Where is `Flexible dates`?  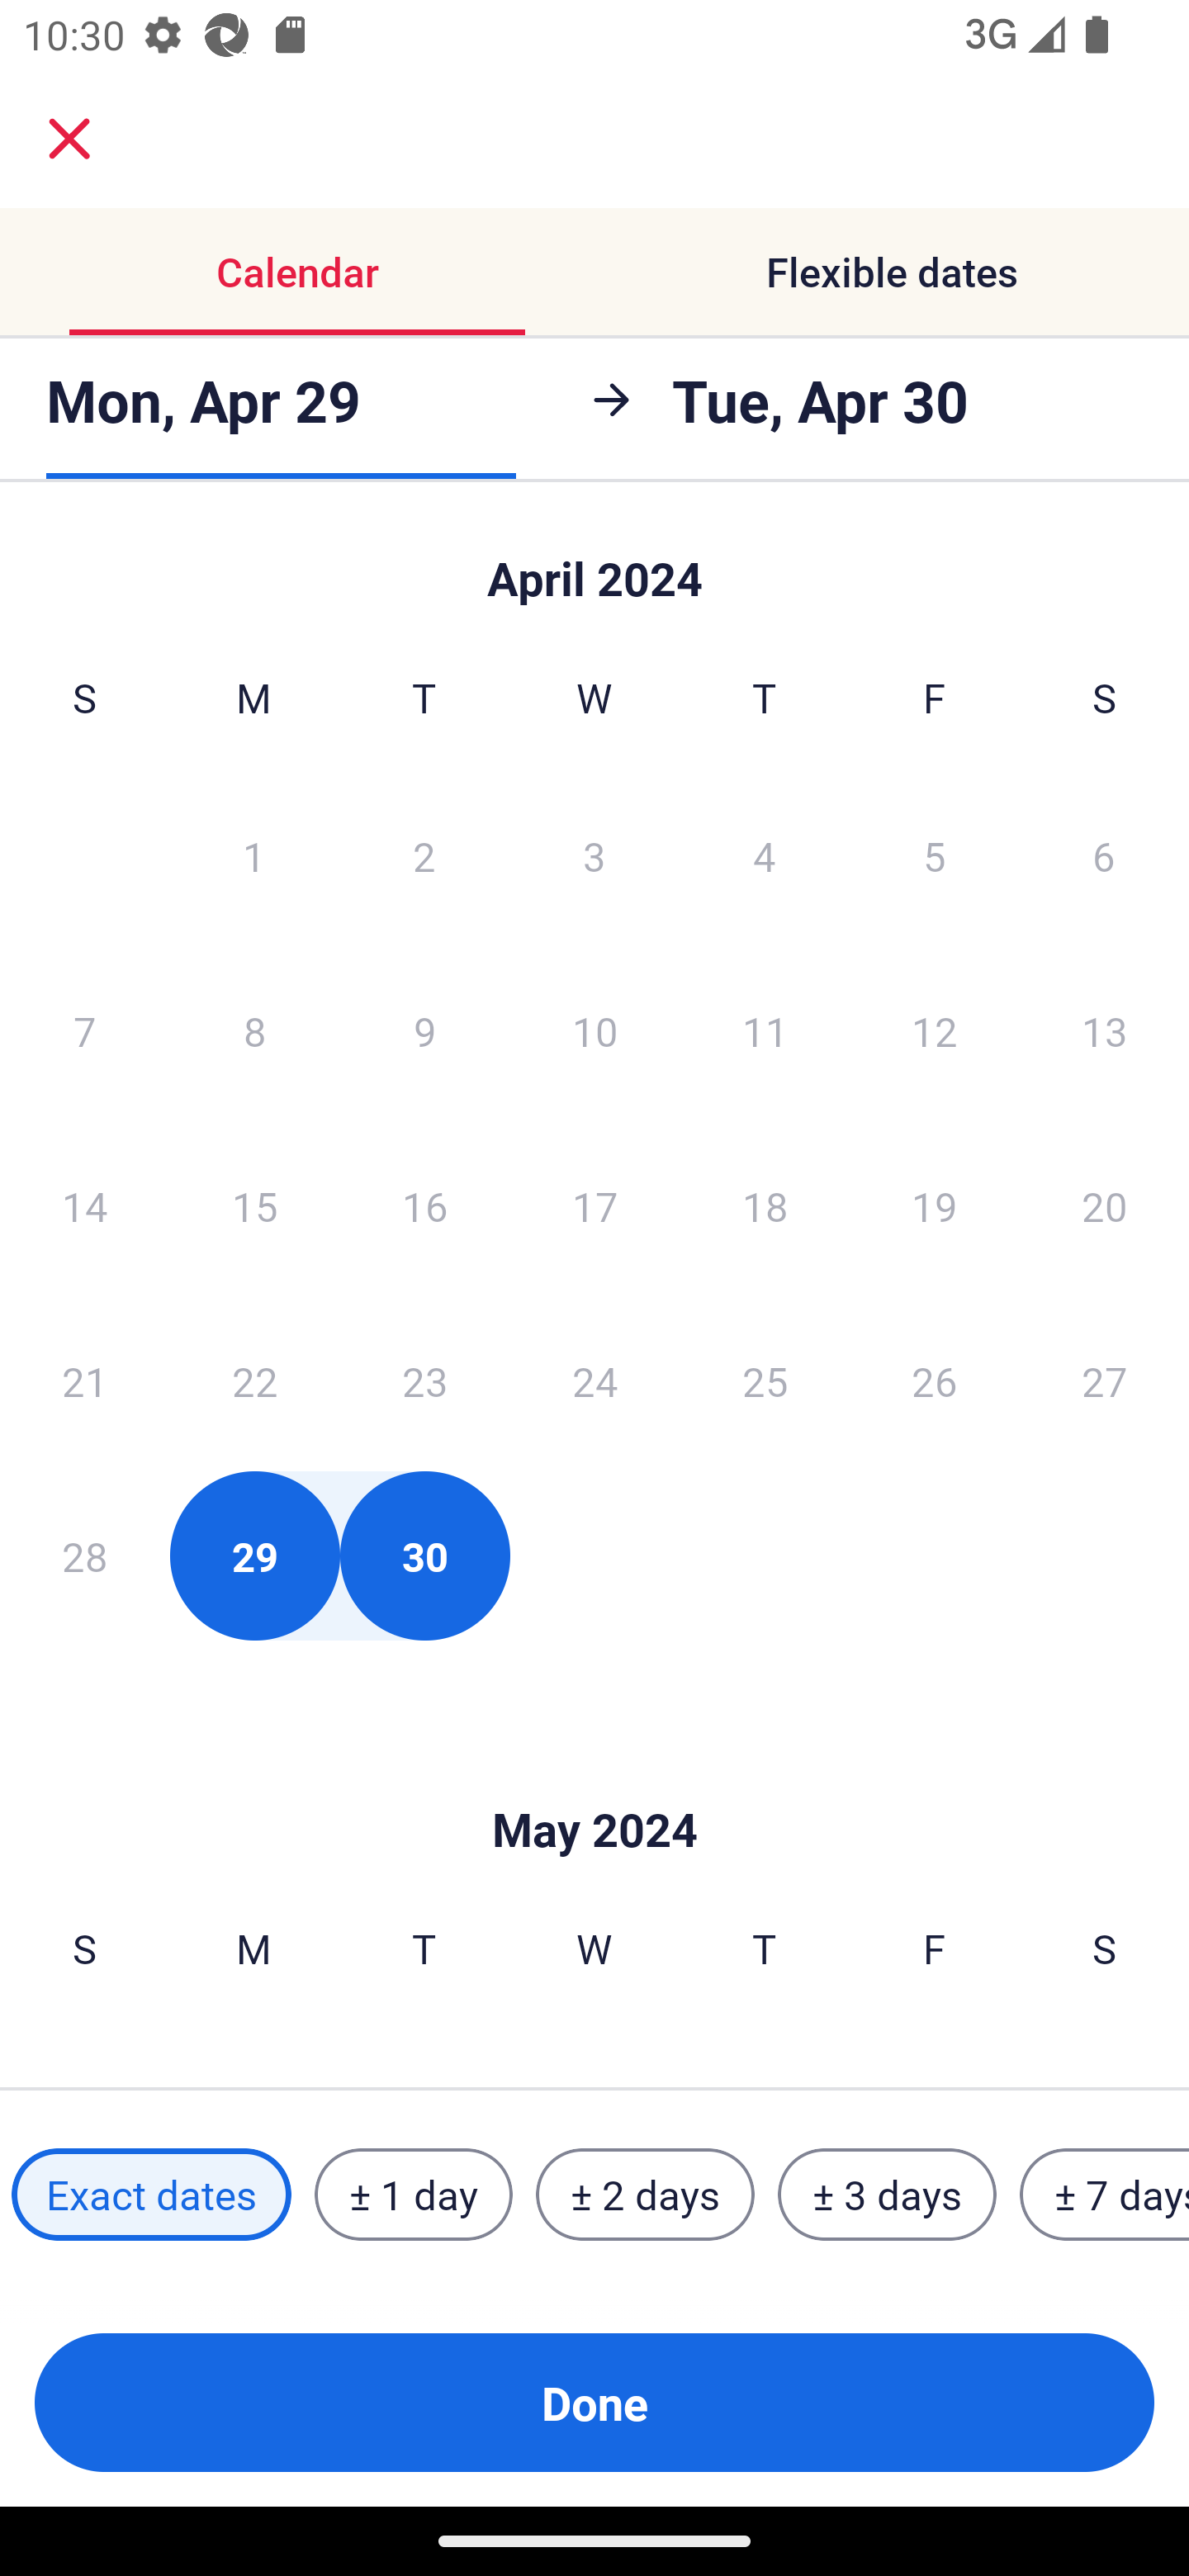
Flexible dates is located at coordinates (892, 271).